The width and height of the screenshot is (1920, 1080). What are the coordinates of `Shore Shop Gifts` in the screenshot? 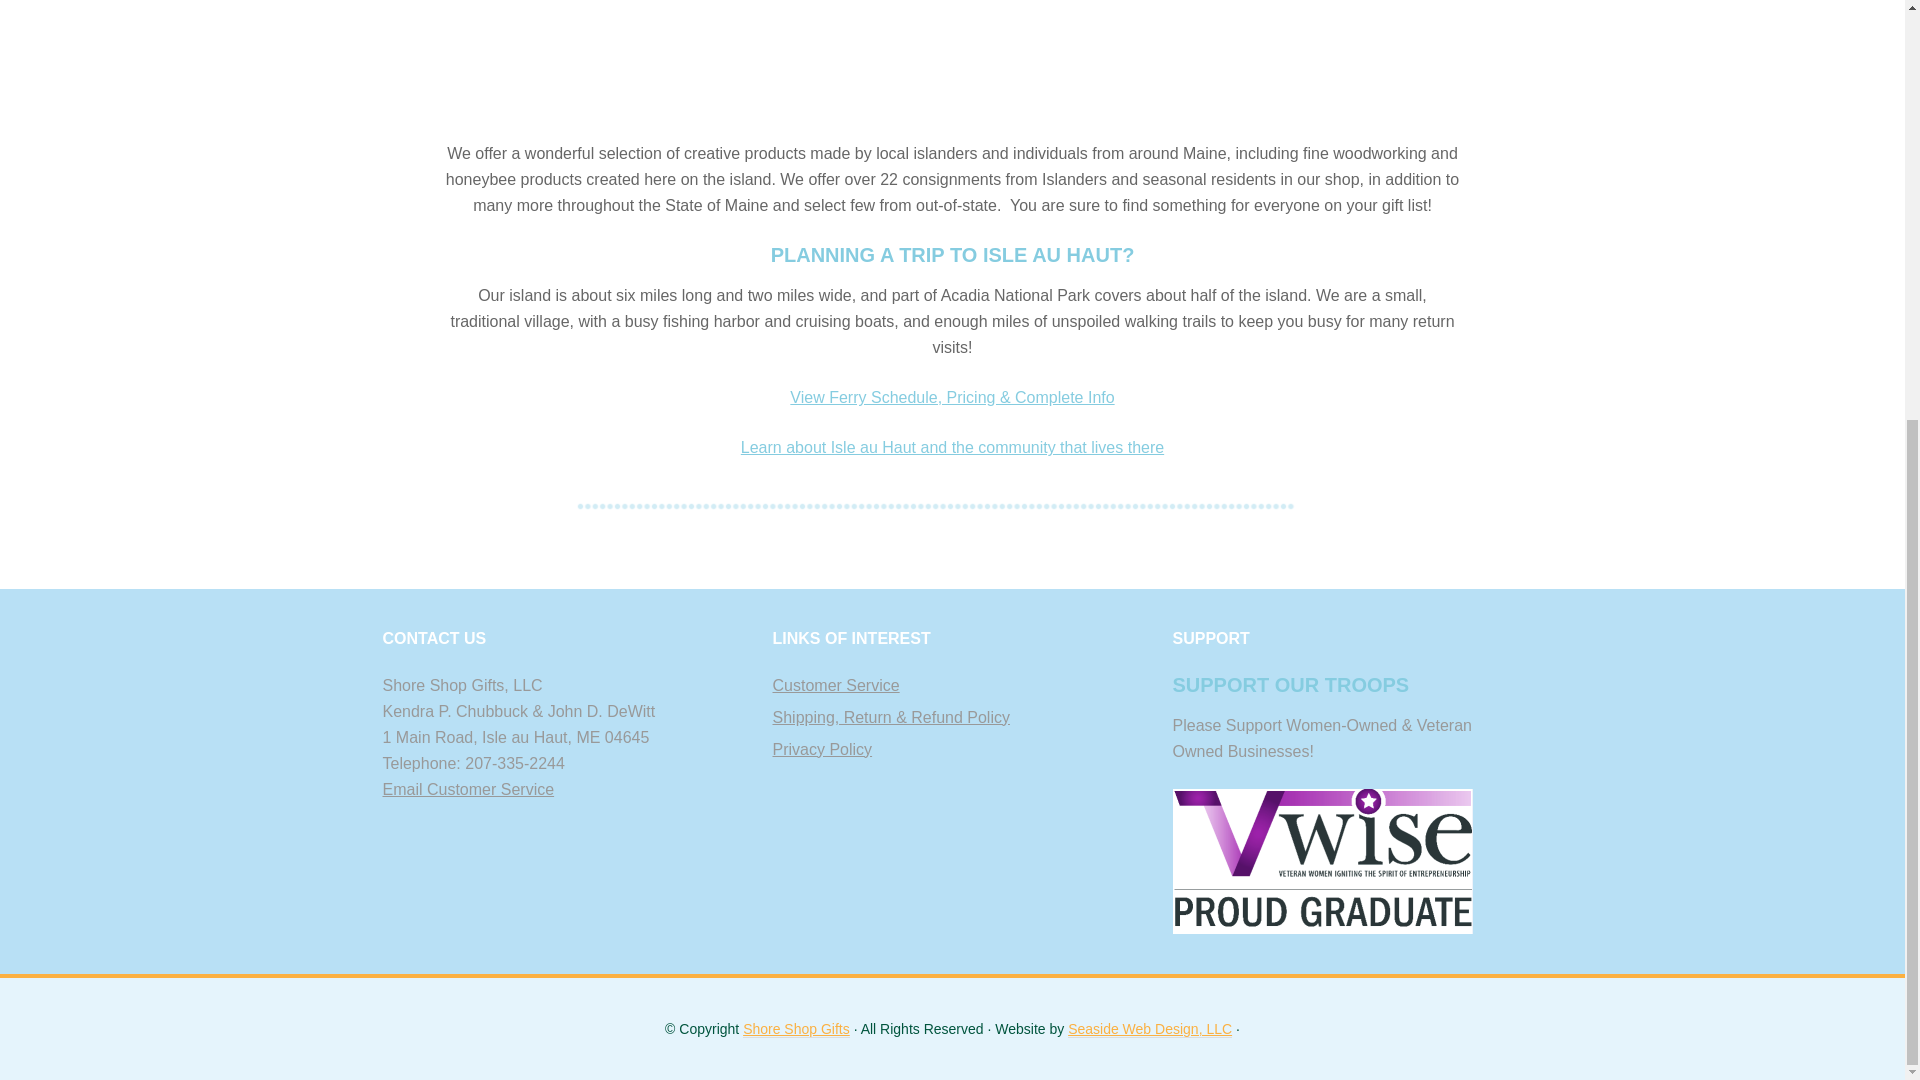 It's located at (796, 1028).